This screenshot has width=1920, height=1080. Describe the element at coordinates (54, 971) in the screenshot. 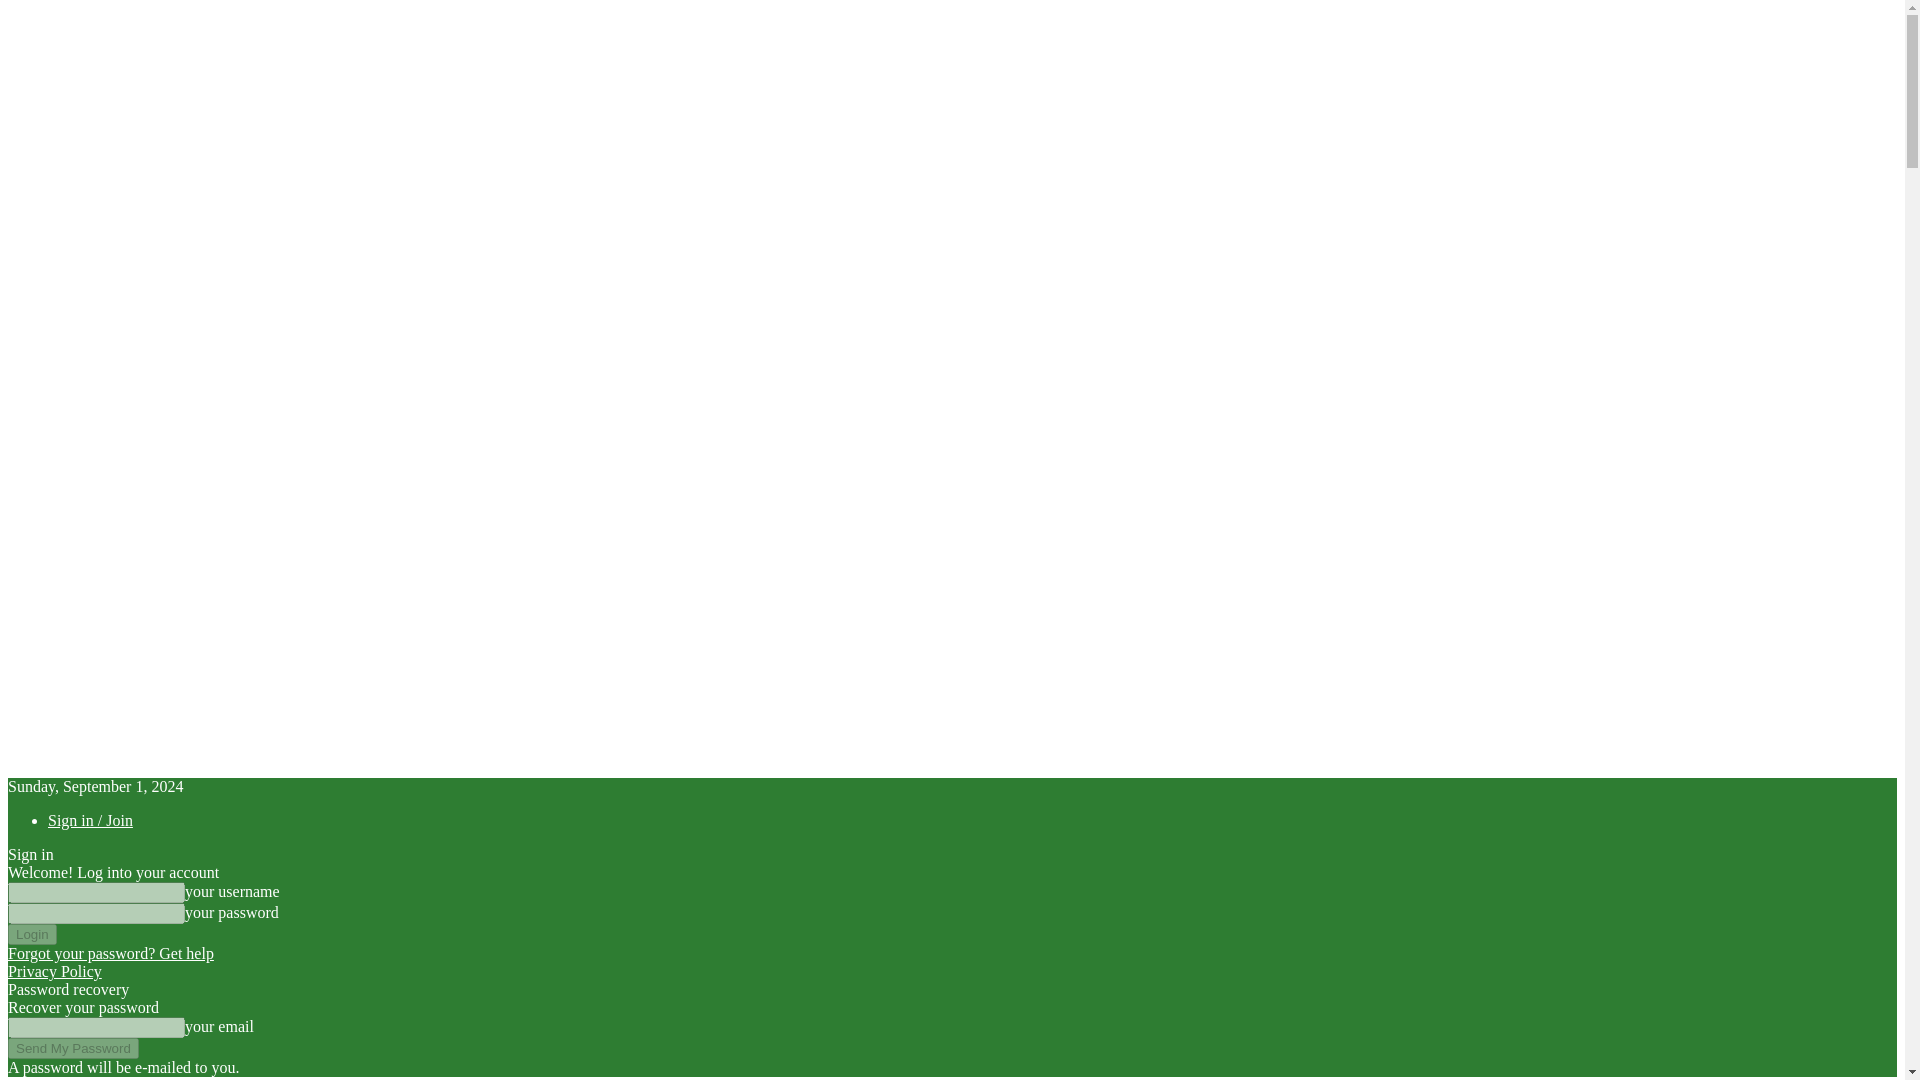

I see `Privacy Policy` at that location.